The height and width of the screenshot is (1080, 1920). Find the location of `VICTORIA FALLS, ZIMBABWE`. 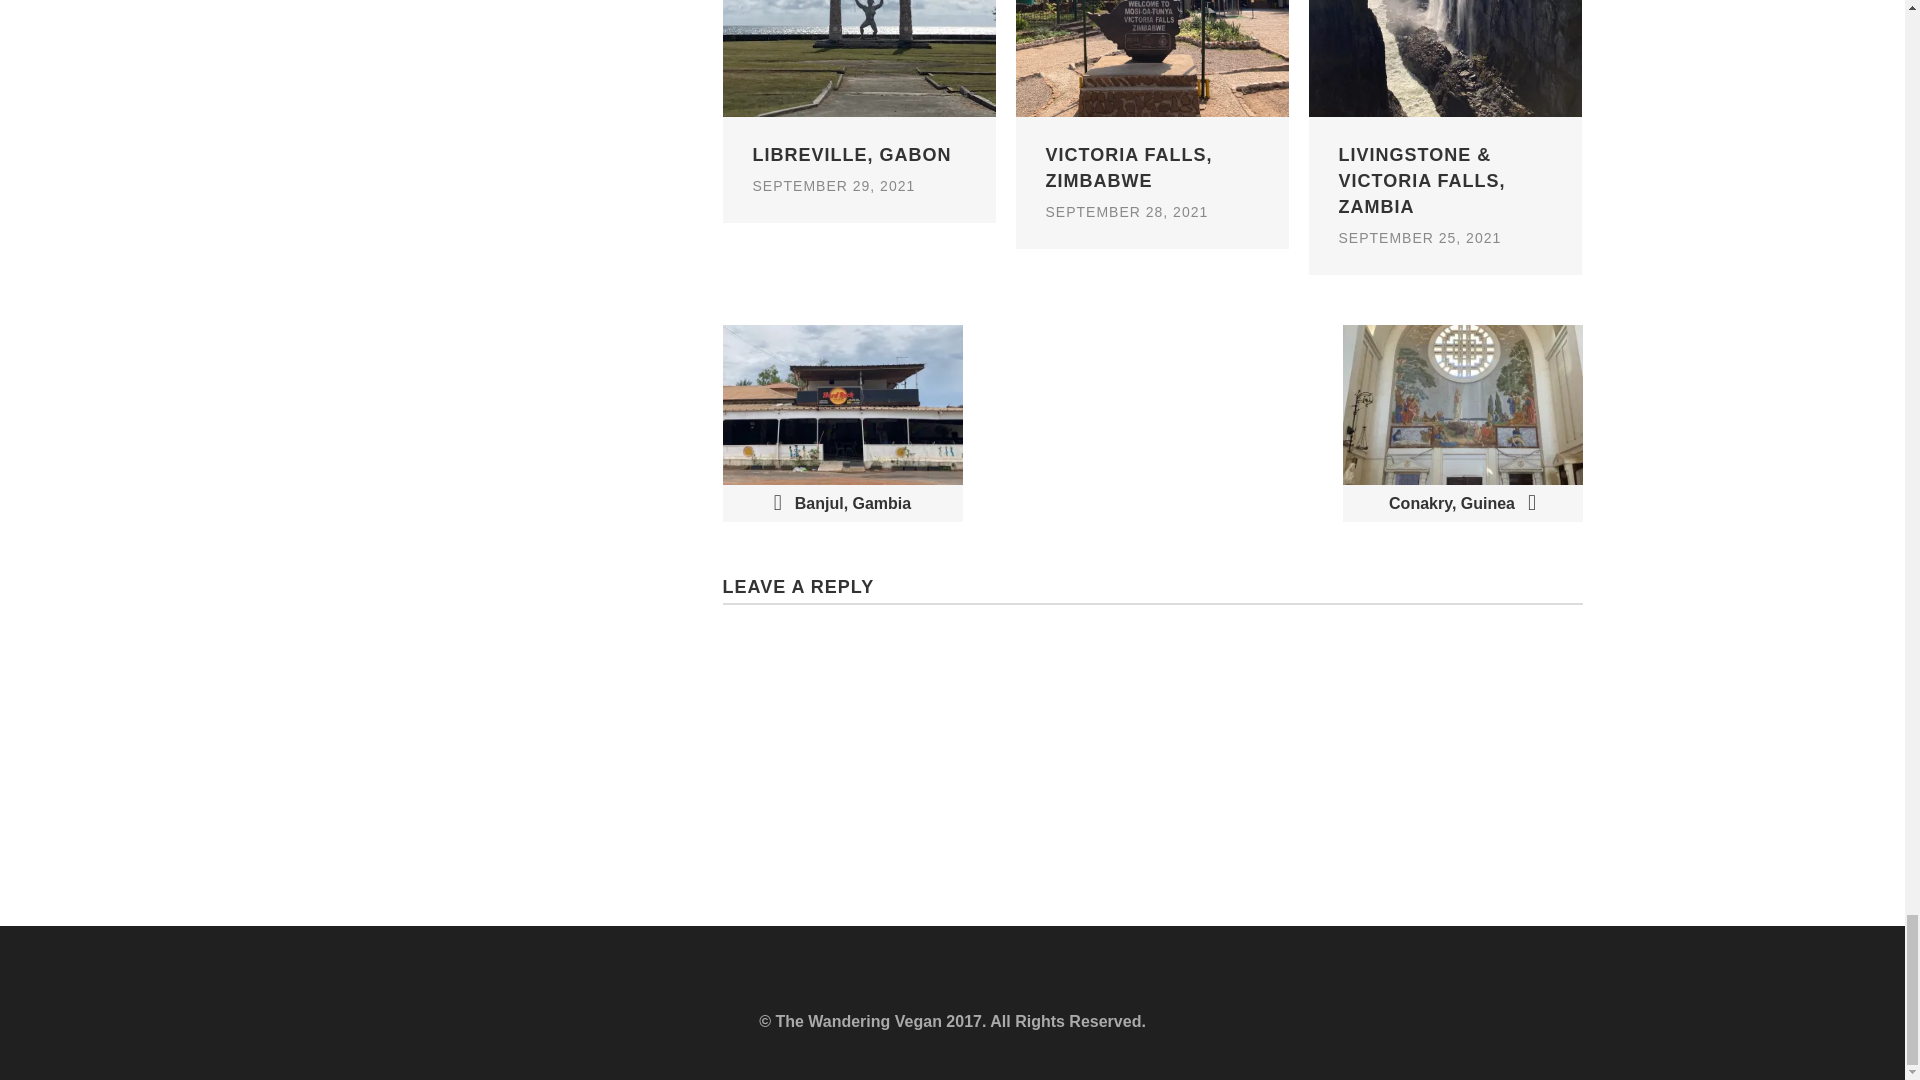

VICTORIA FALLS, ZIMBABWE is located at coordinates (1152, 180).